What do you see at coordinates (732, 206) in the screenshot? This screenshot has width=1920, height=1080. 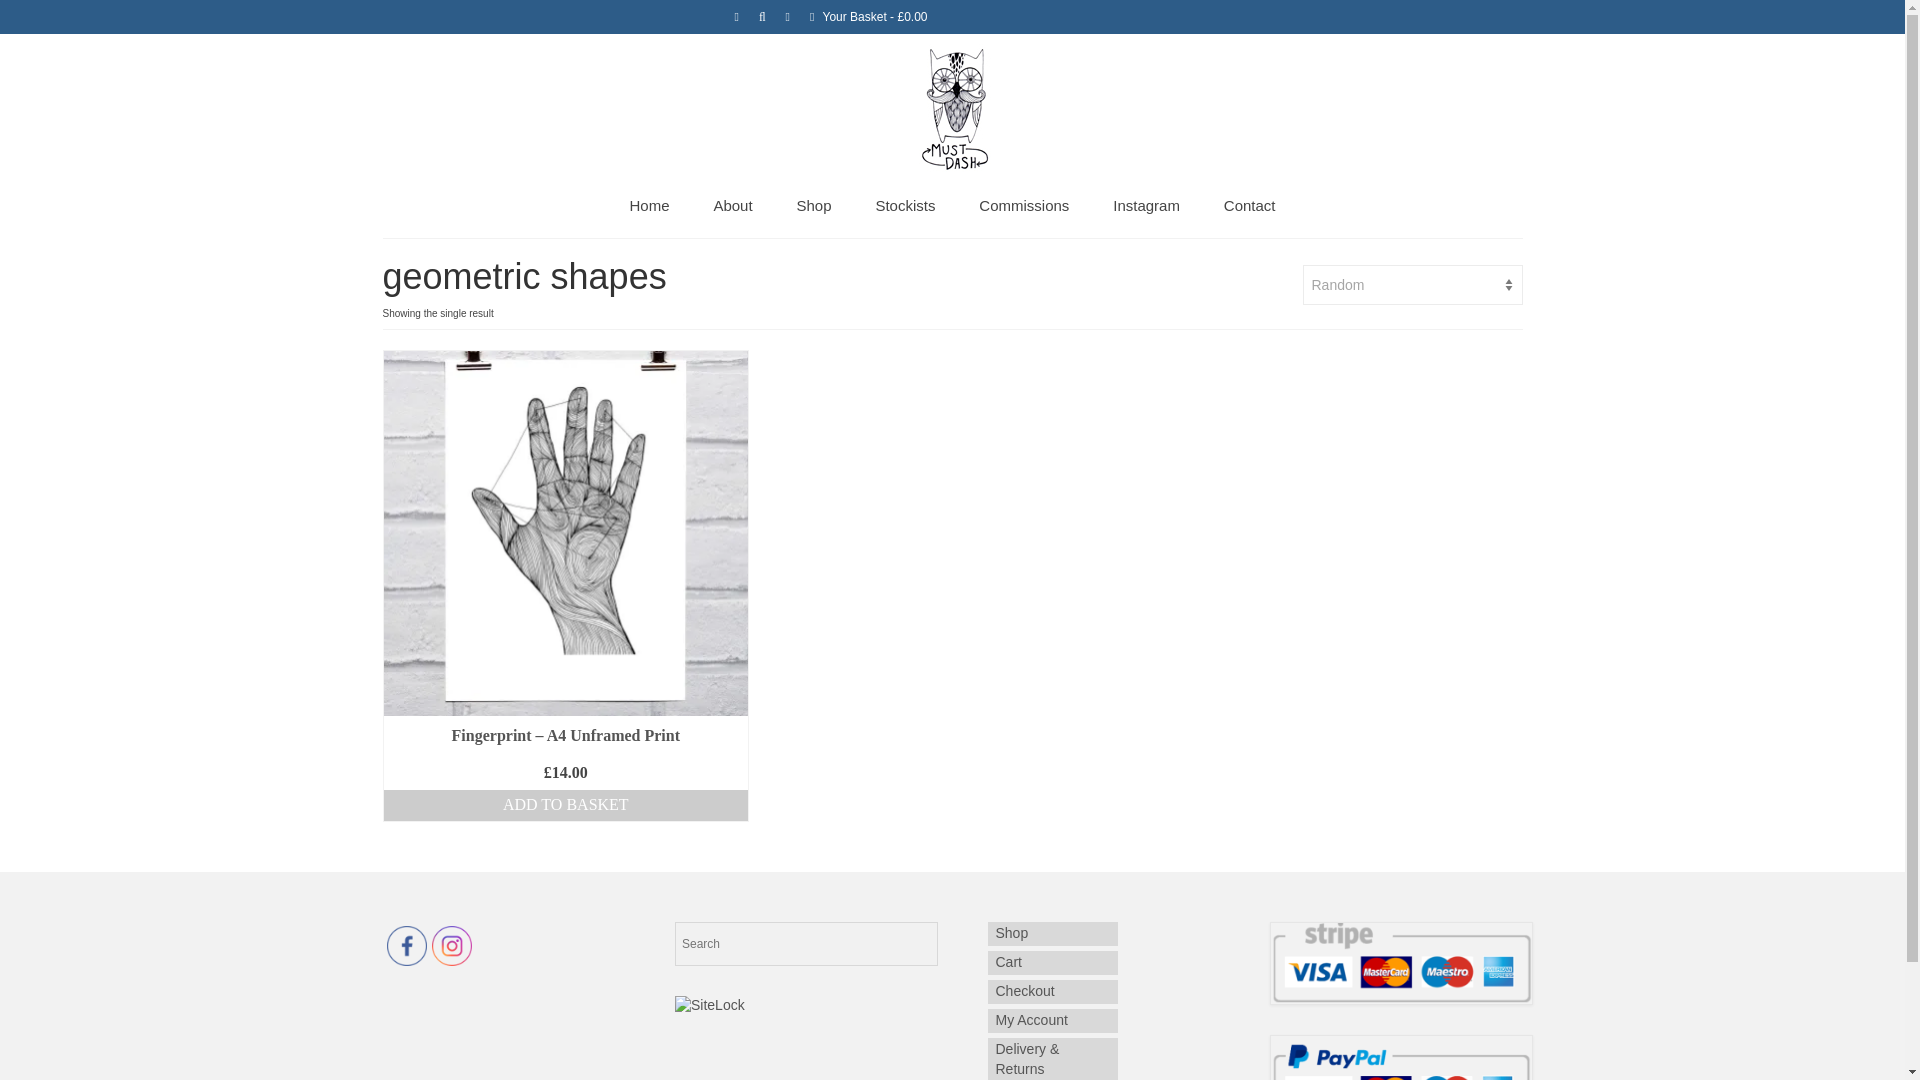 I see `About` at bounding box center [732, 206].